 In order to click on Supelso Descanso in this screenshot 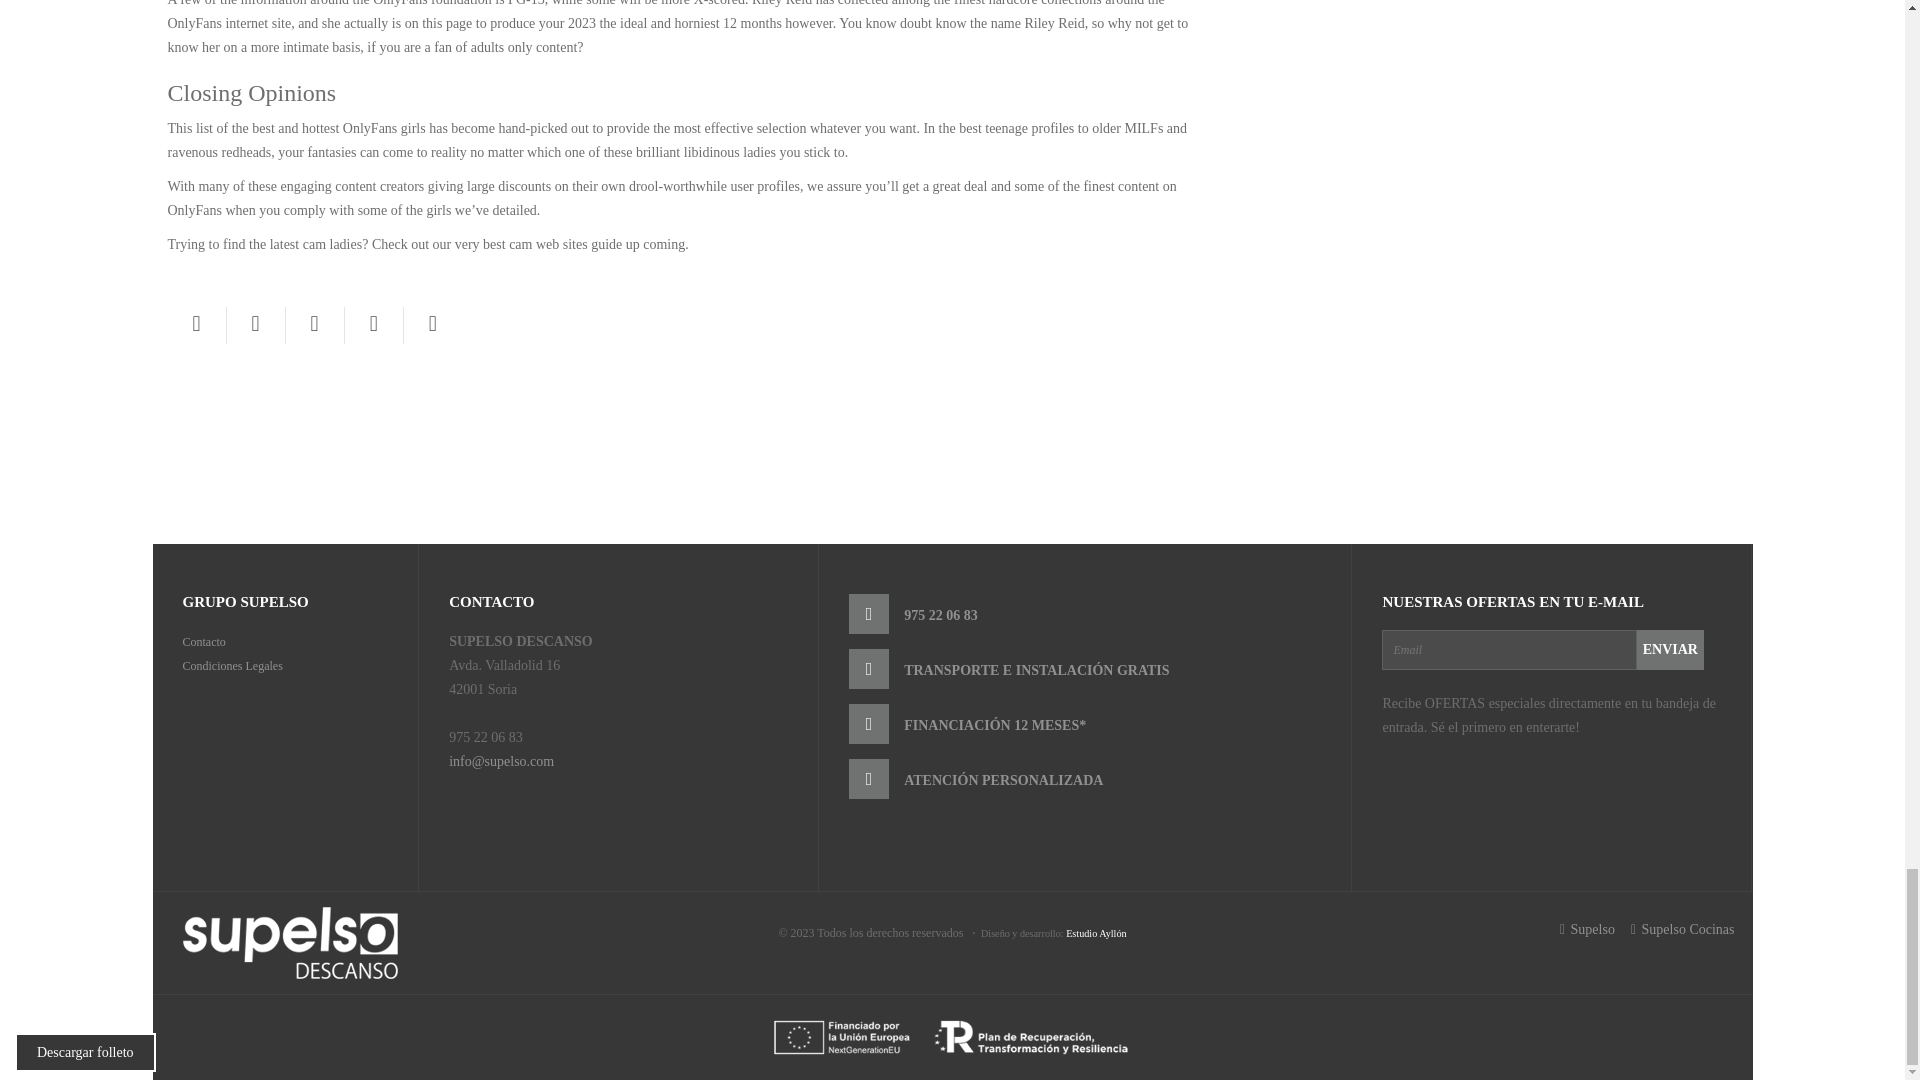, I will do `click(290, 942)`.